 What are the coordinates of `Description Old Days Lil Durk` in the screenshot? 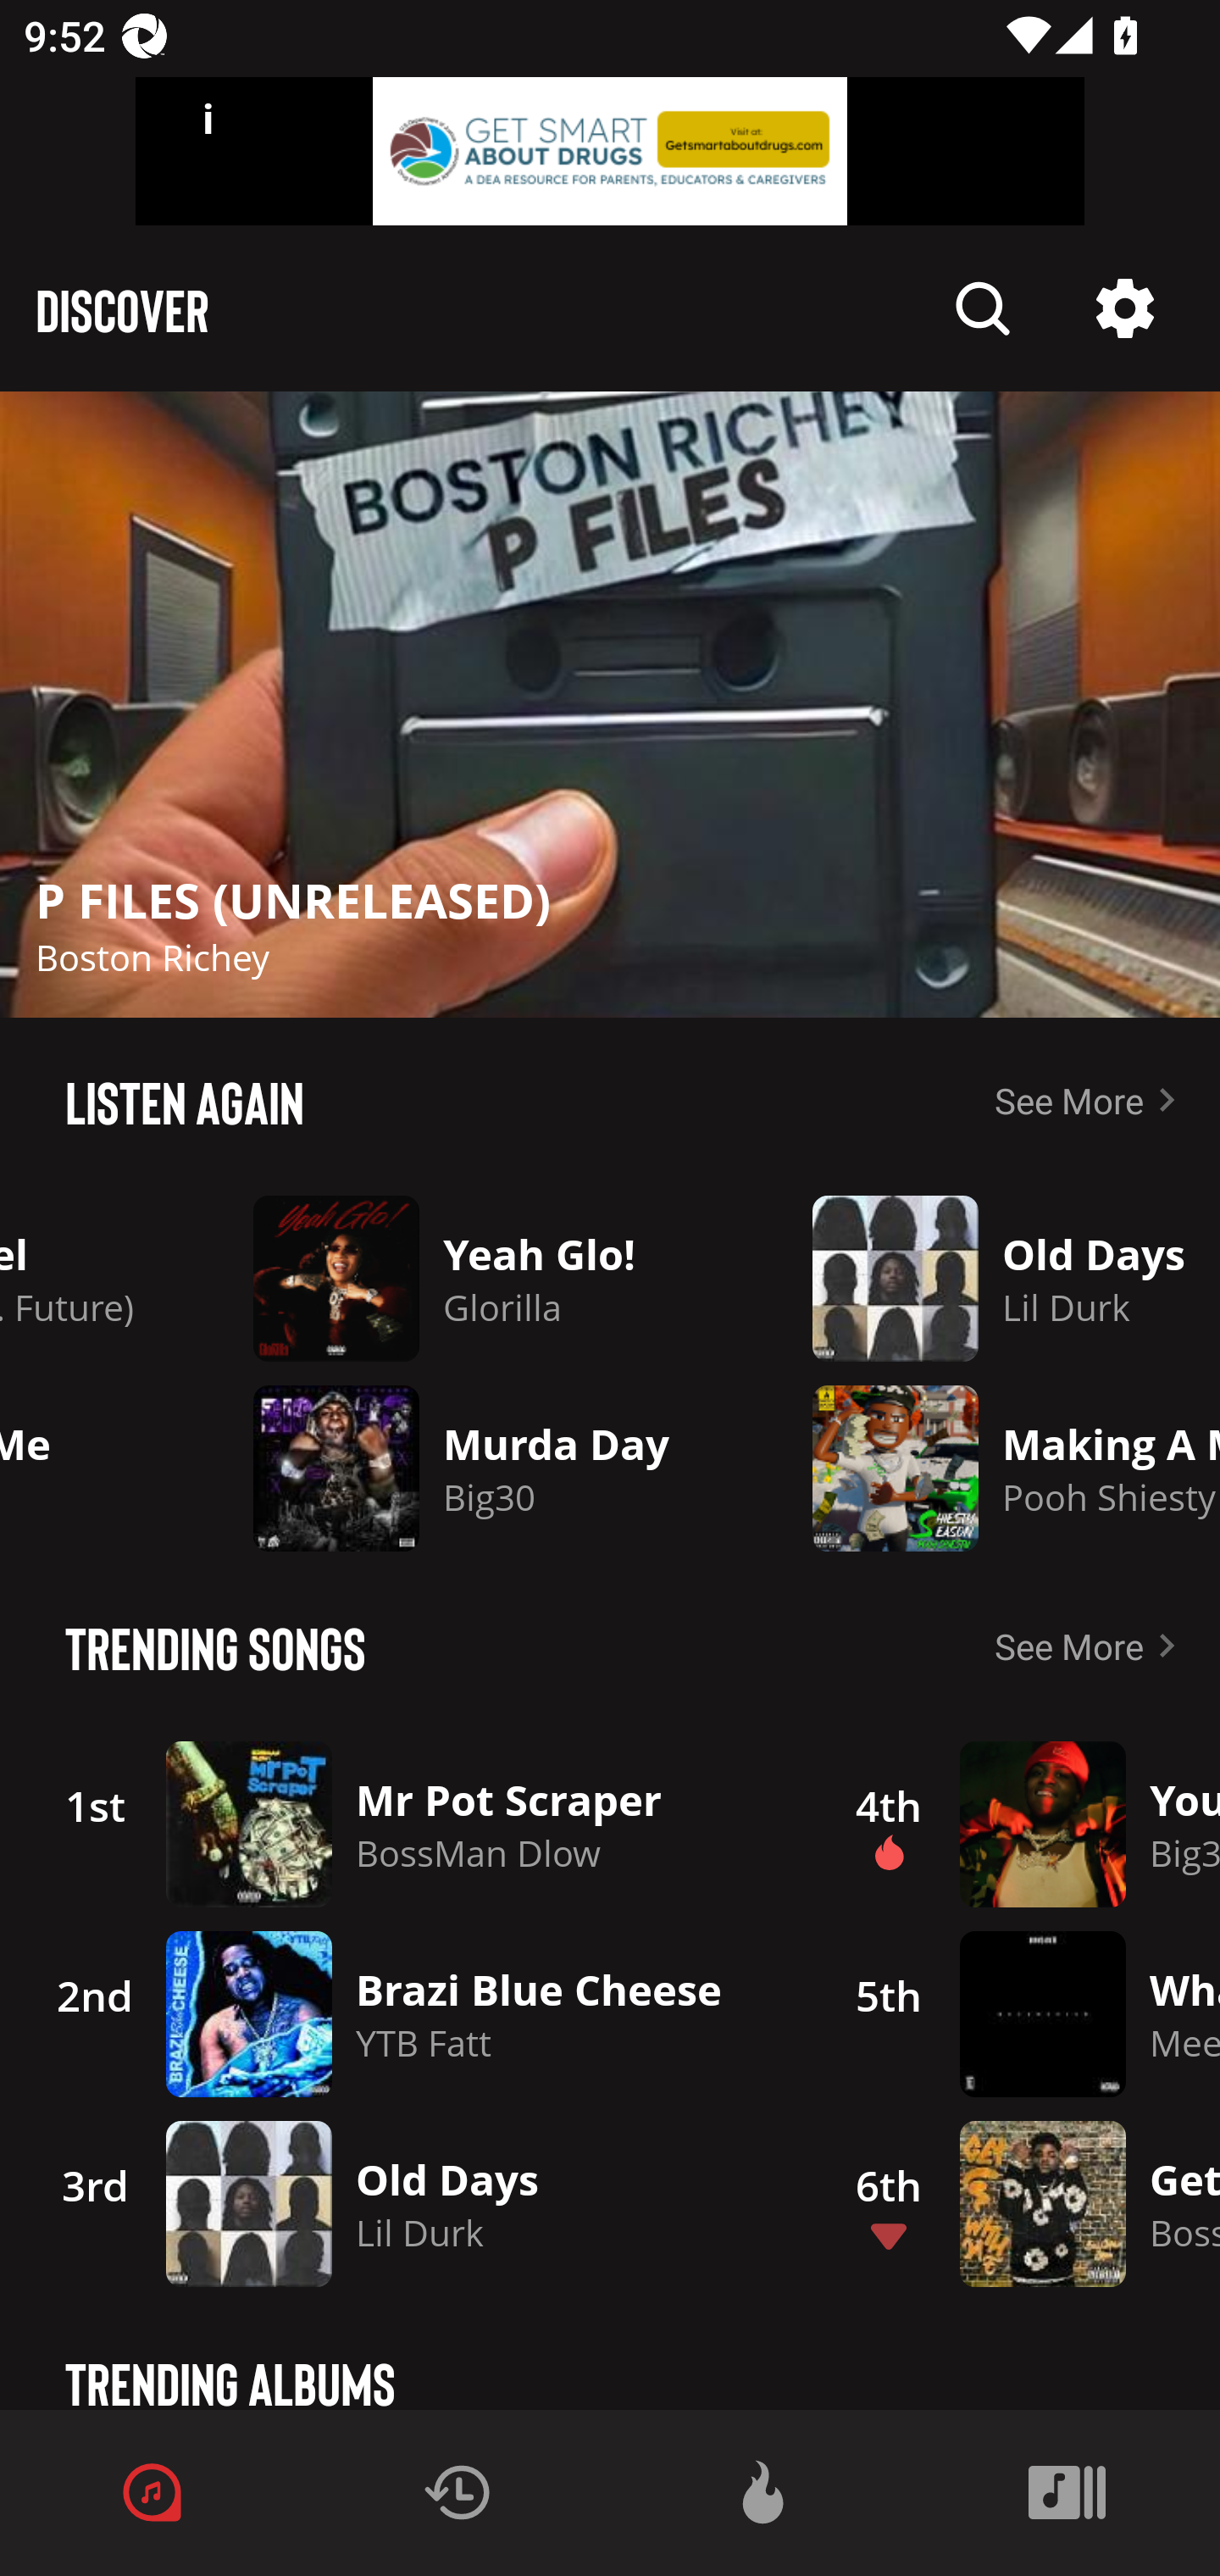 It's located at (992, 1279).